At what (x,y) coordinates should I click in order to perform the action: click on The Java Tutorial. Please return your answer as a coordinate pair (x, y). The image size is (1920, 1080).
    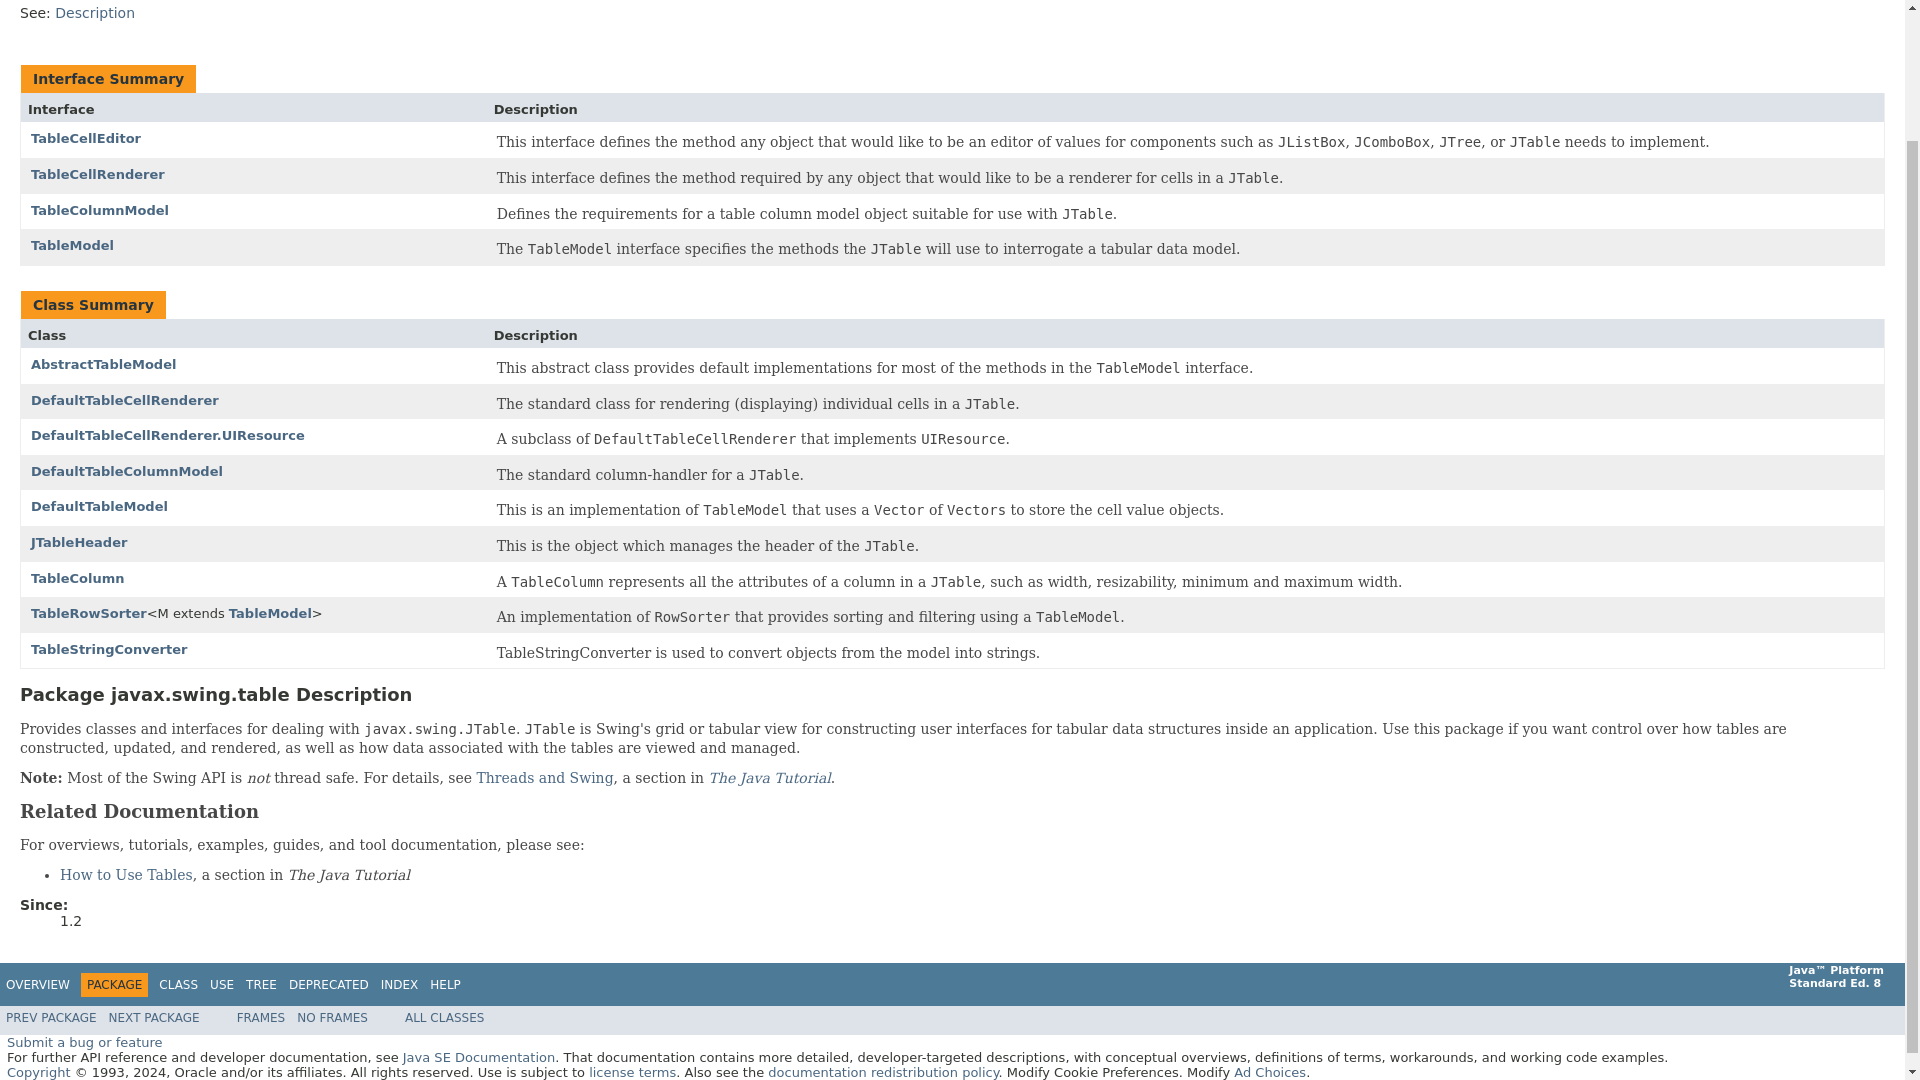
    Looking at the image, I should click on (770, 778).